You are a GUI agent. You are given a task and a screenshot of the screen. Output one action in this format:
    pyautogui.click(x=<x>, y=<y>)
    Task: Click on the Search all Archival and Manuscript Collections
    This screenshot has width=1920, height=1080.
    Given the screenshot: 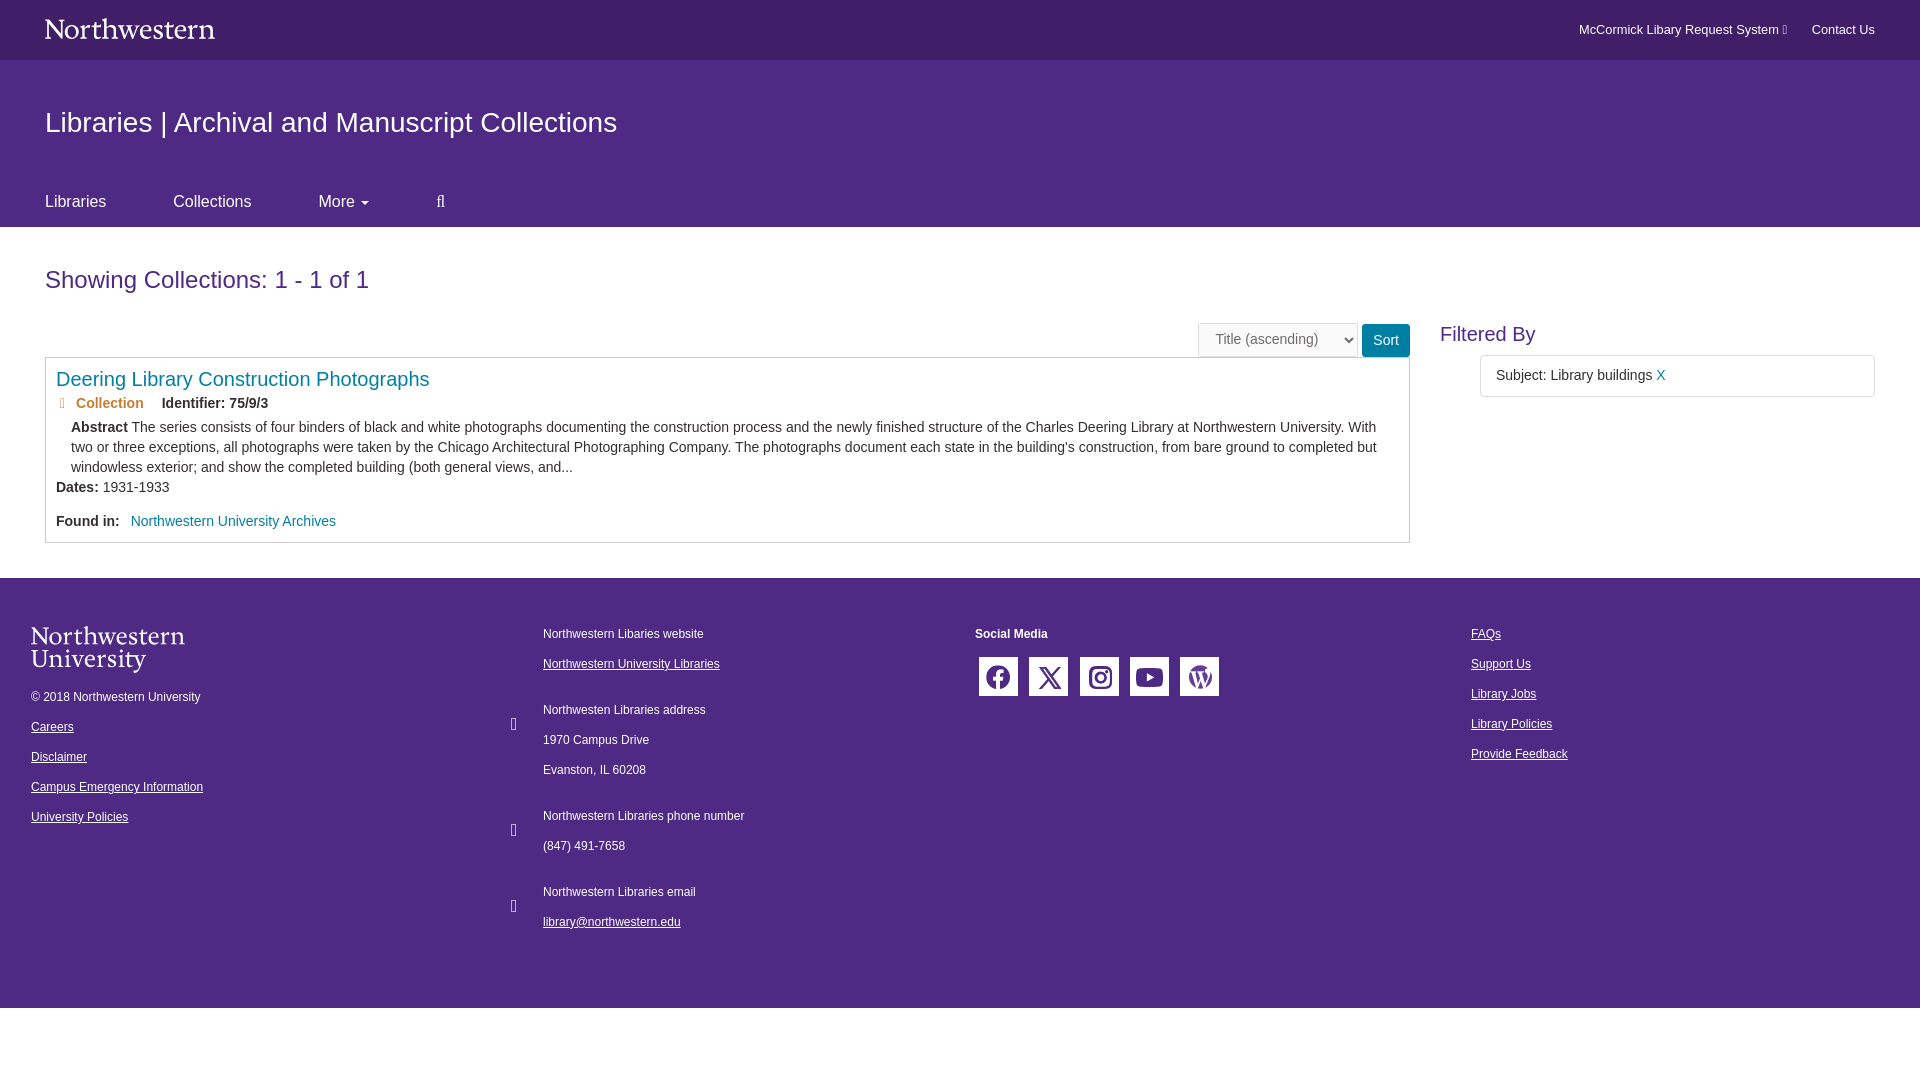 What is the action you would take?
    pyautogui.click(x=456, y=202)
    